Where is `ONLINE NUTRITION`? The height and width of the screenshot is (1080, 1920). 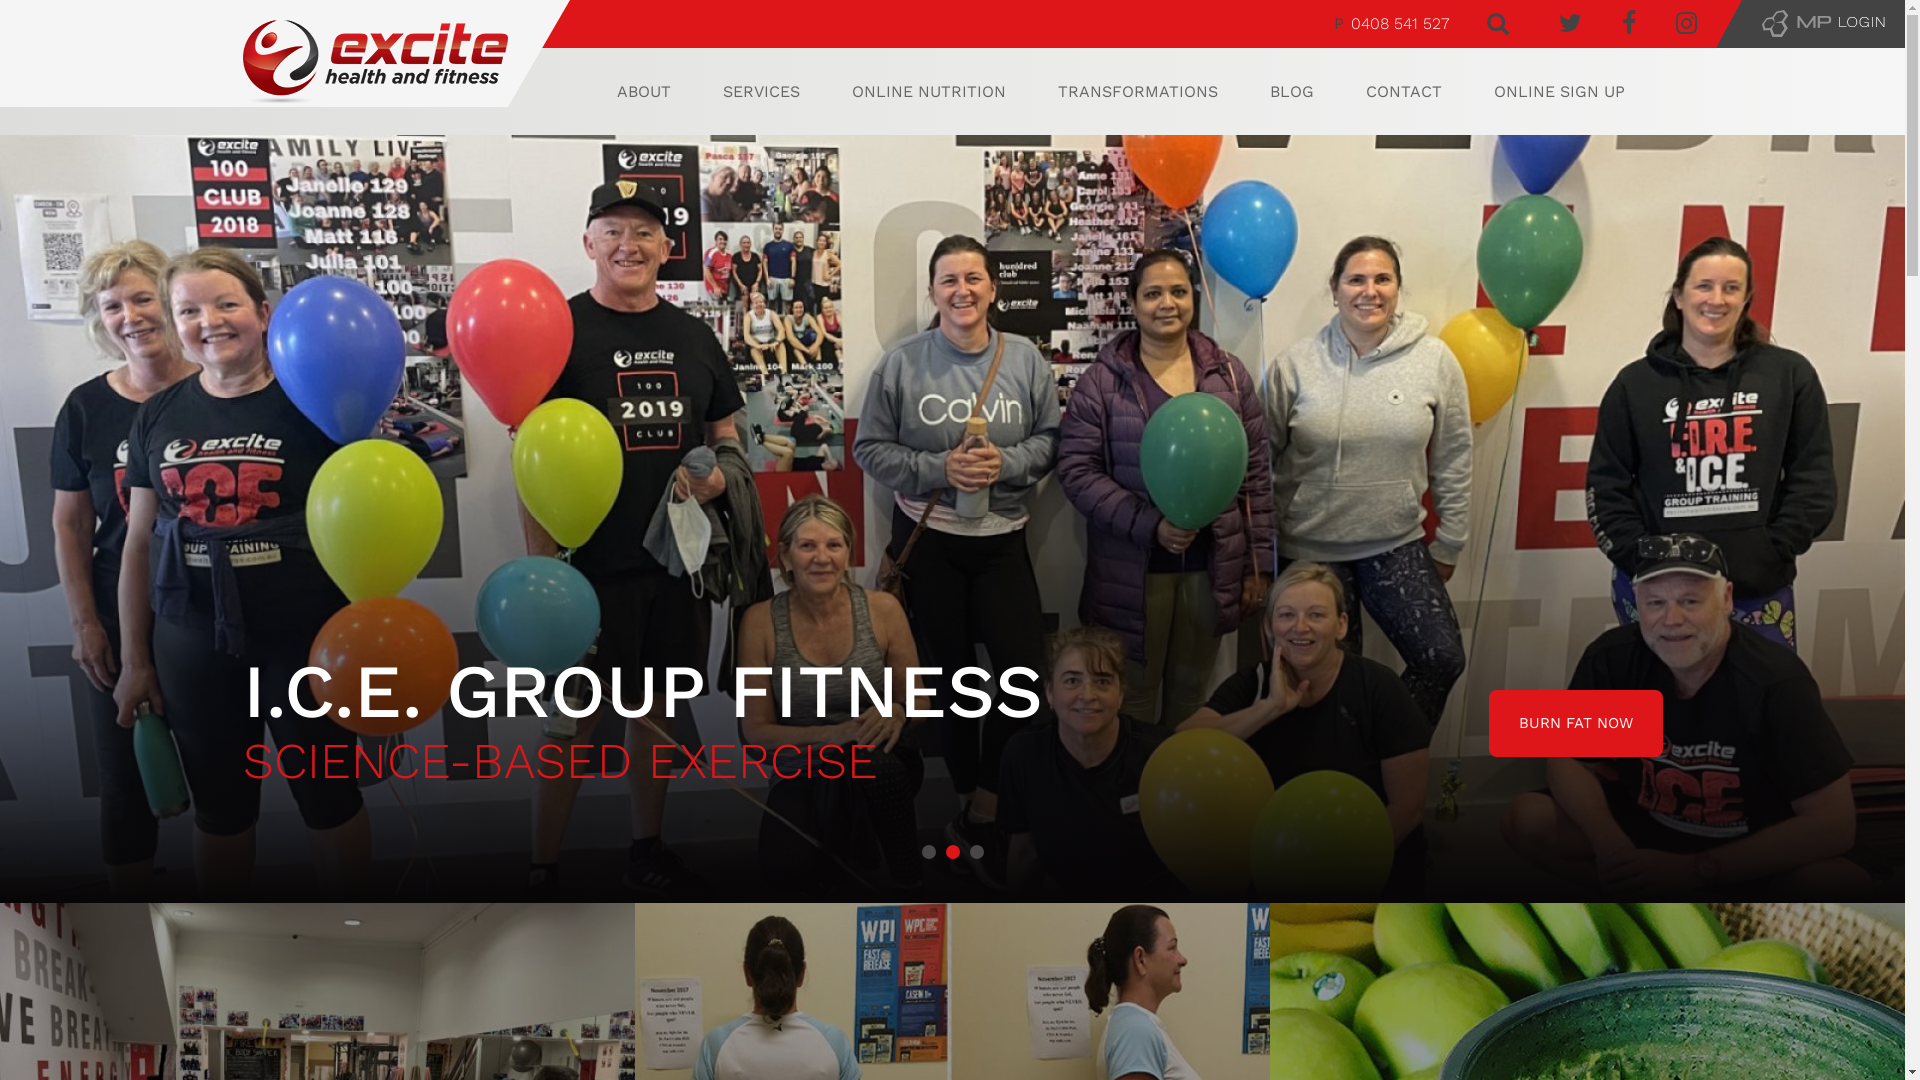 ONLINE NUTRITION is located at coordinates (929, 92).